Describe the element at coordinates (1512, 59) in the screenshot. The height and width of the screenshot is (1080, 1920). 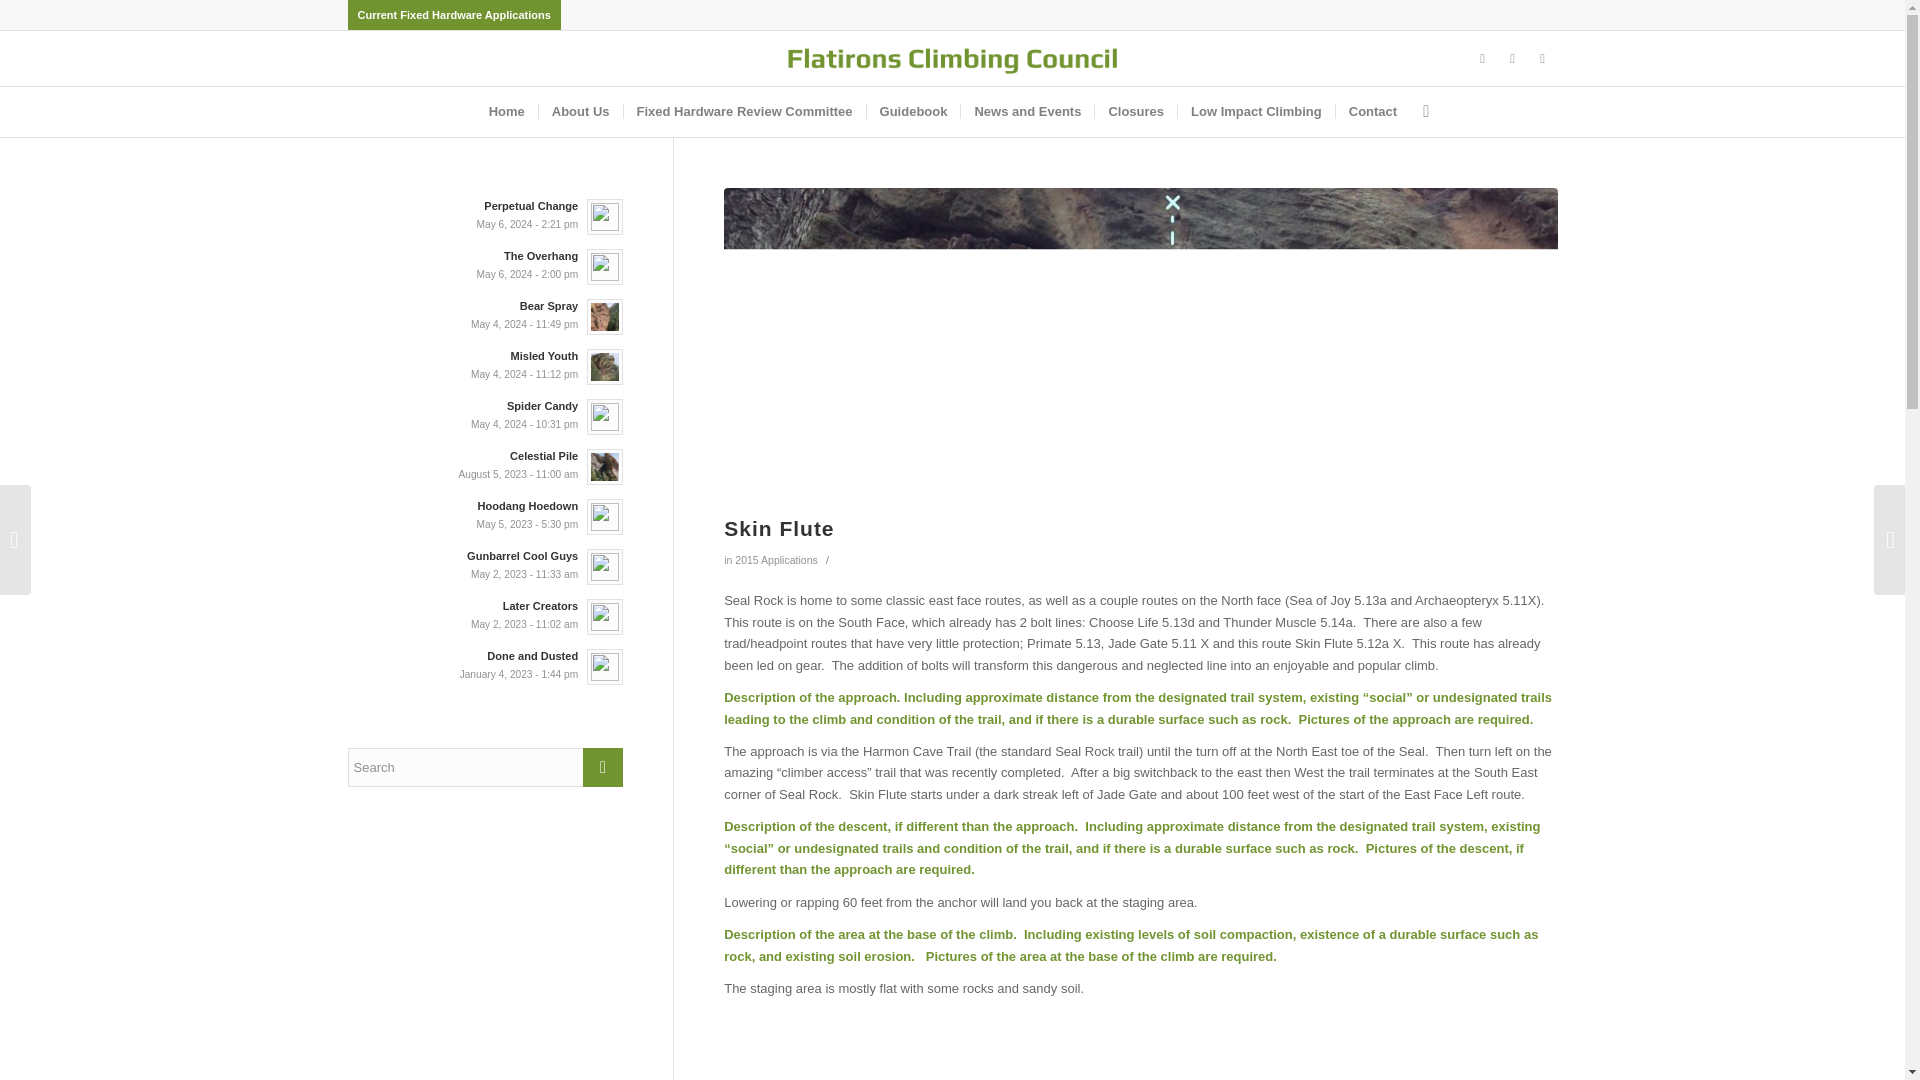
I see `Instagram` at that location.